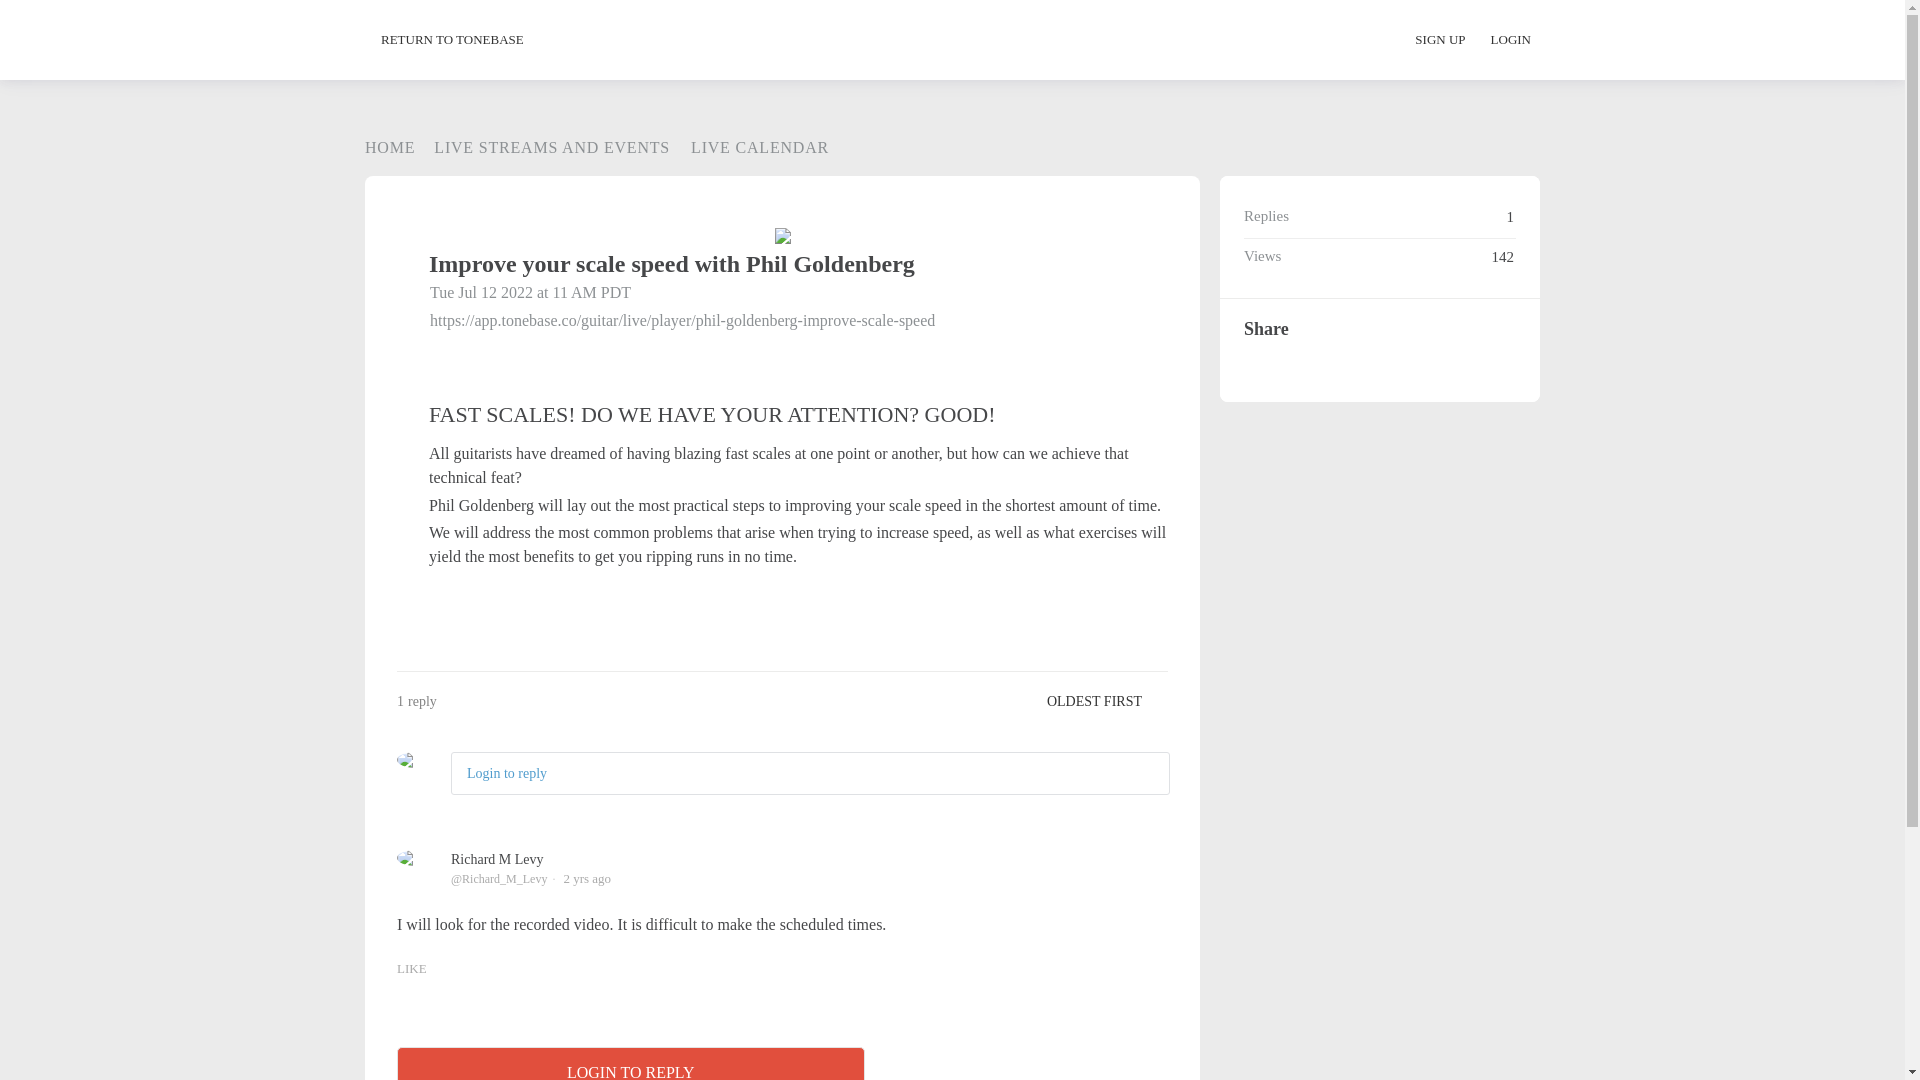  Describe the element at coordinates (1510, 40) in the screenshot. I see `LOGIN` at that location.